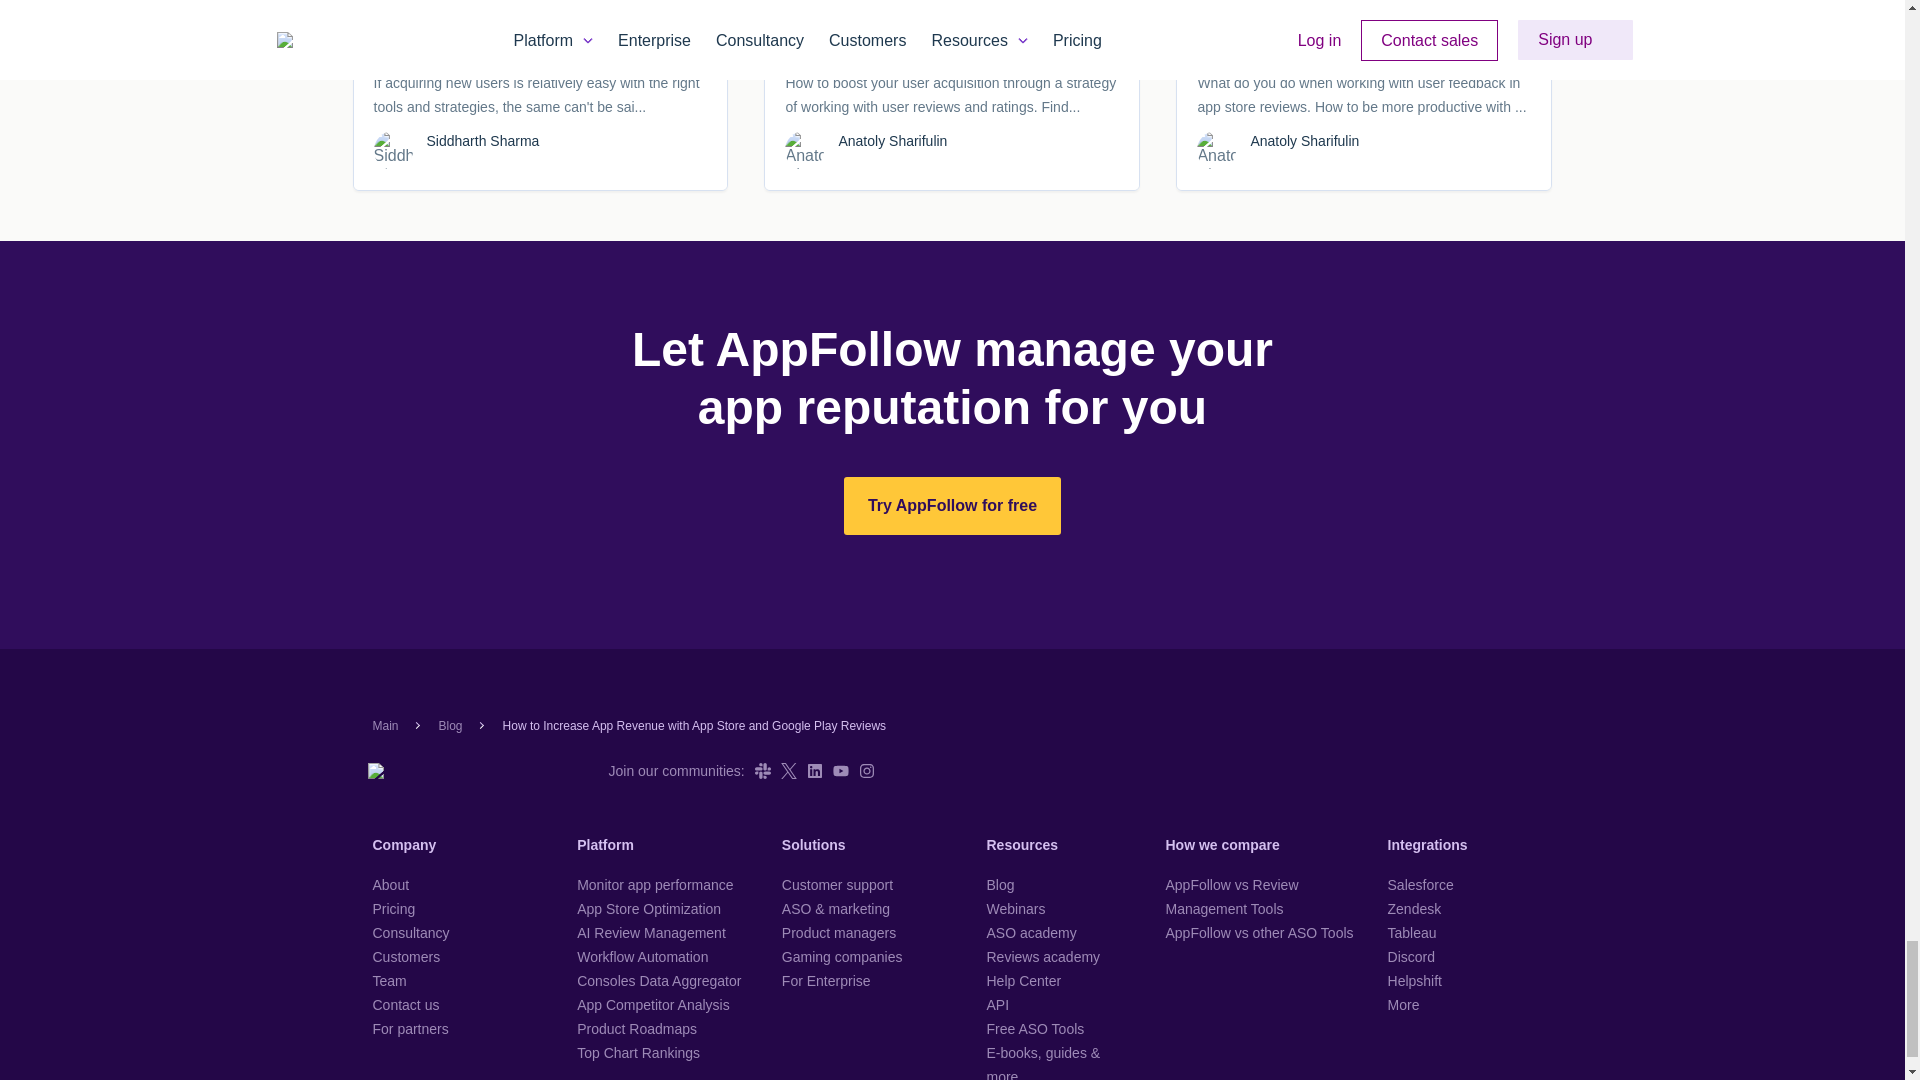 The width and height of the screenshot is (1920, 1080). Describe the element at coordinates (450, 726) in the screenshot. I see `Blog` at that location.